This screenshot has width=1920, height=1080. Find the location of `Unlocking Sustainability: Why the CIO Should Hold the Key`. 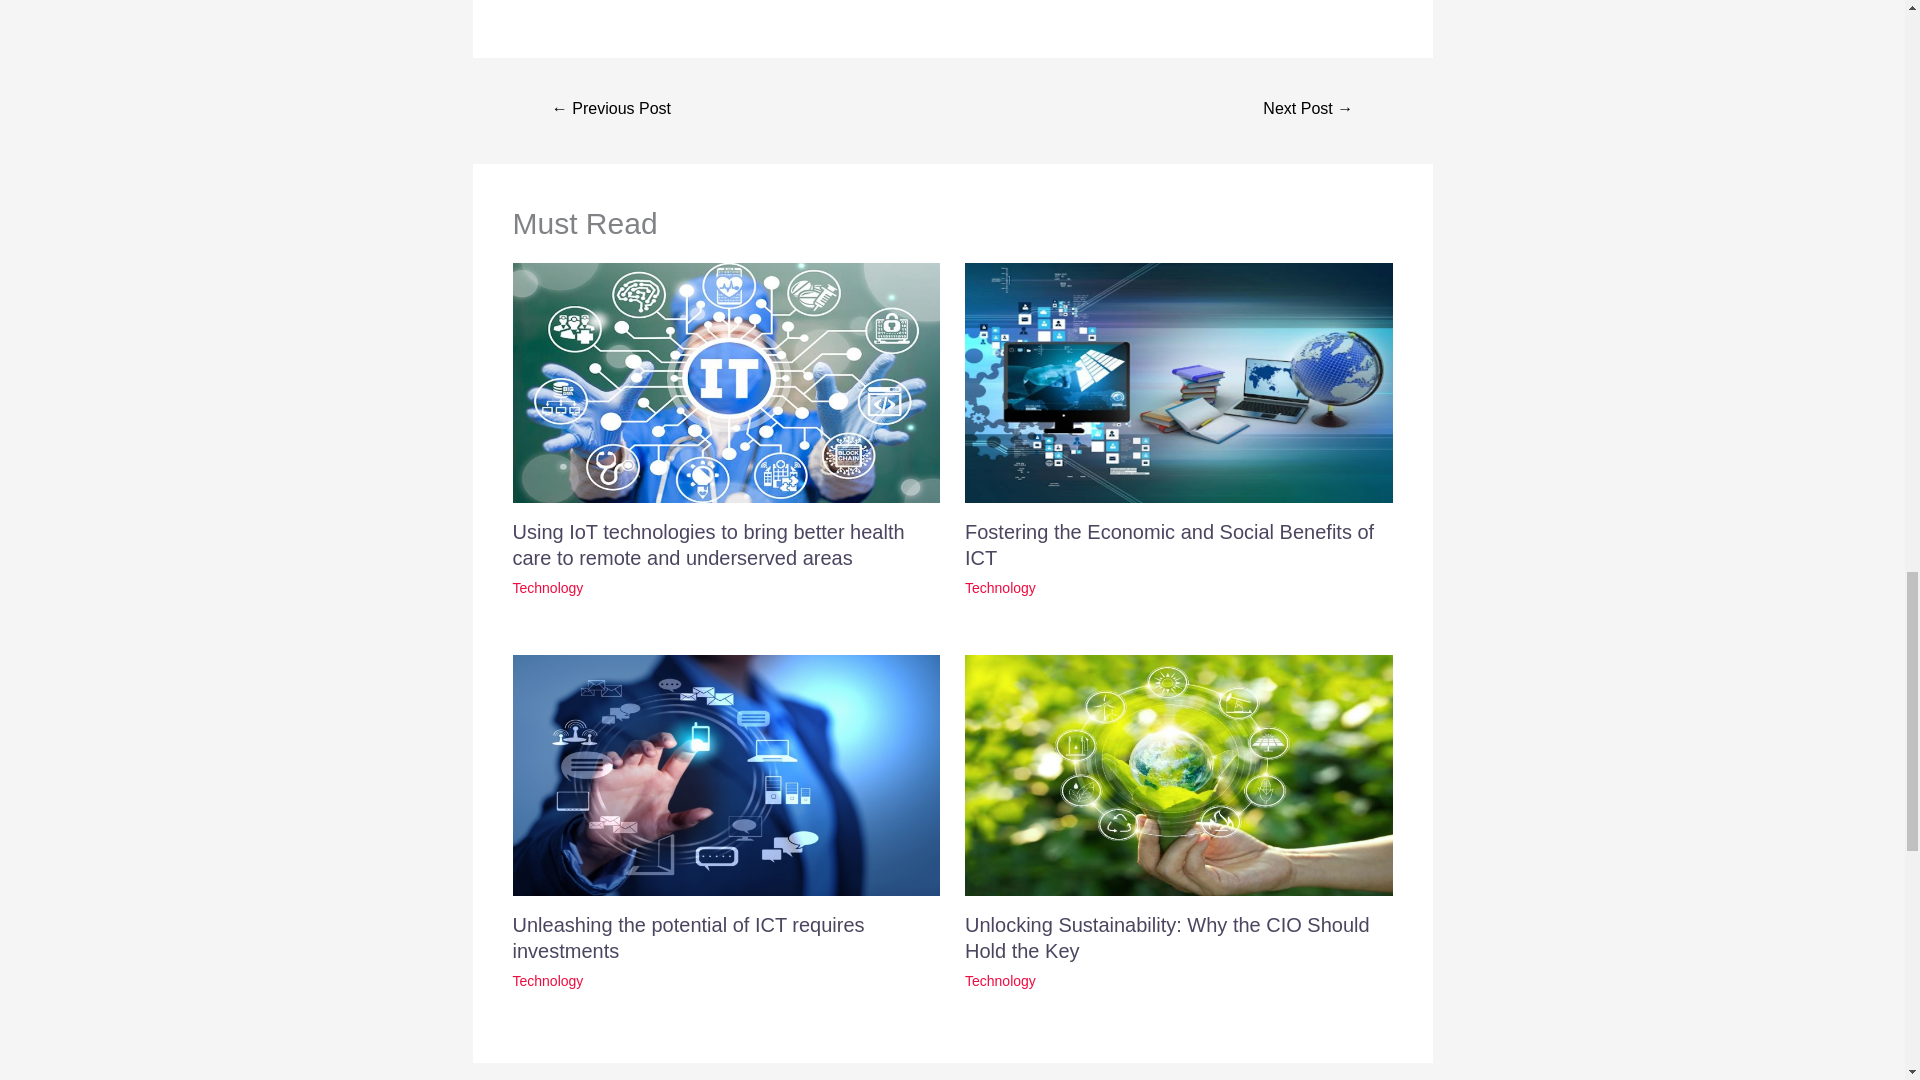

Unlocking Sustainability: Why the CIO Should Hold the Key is located at coordinates (1168, 938).